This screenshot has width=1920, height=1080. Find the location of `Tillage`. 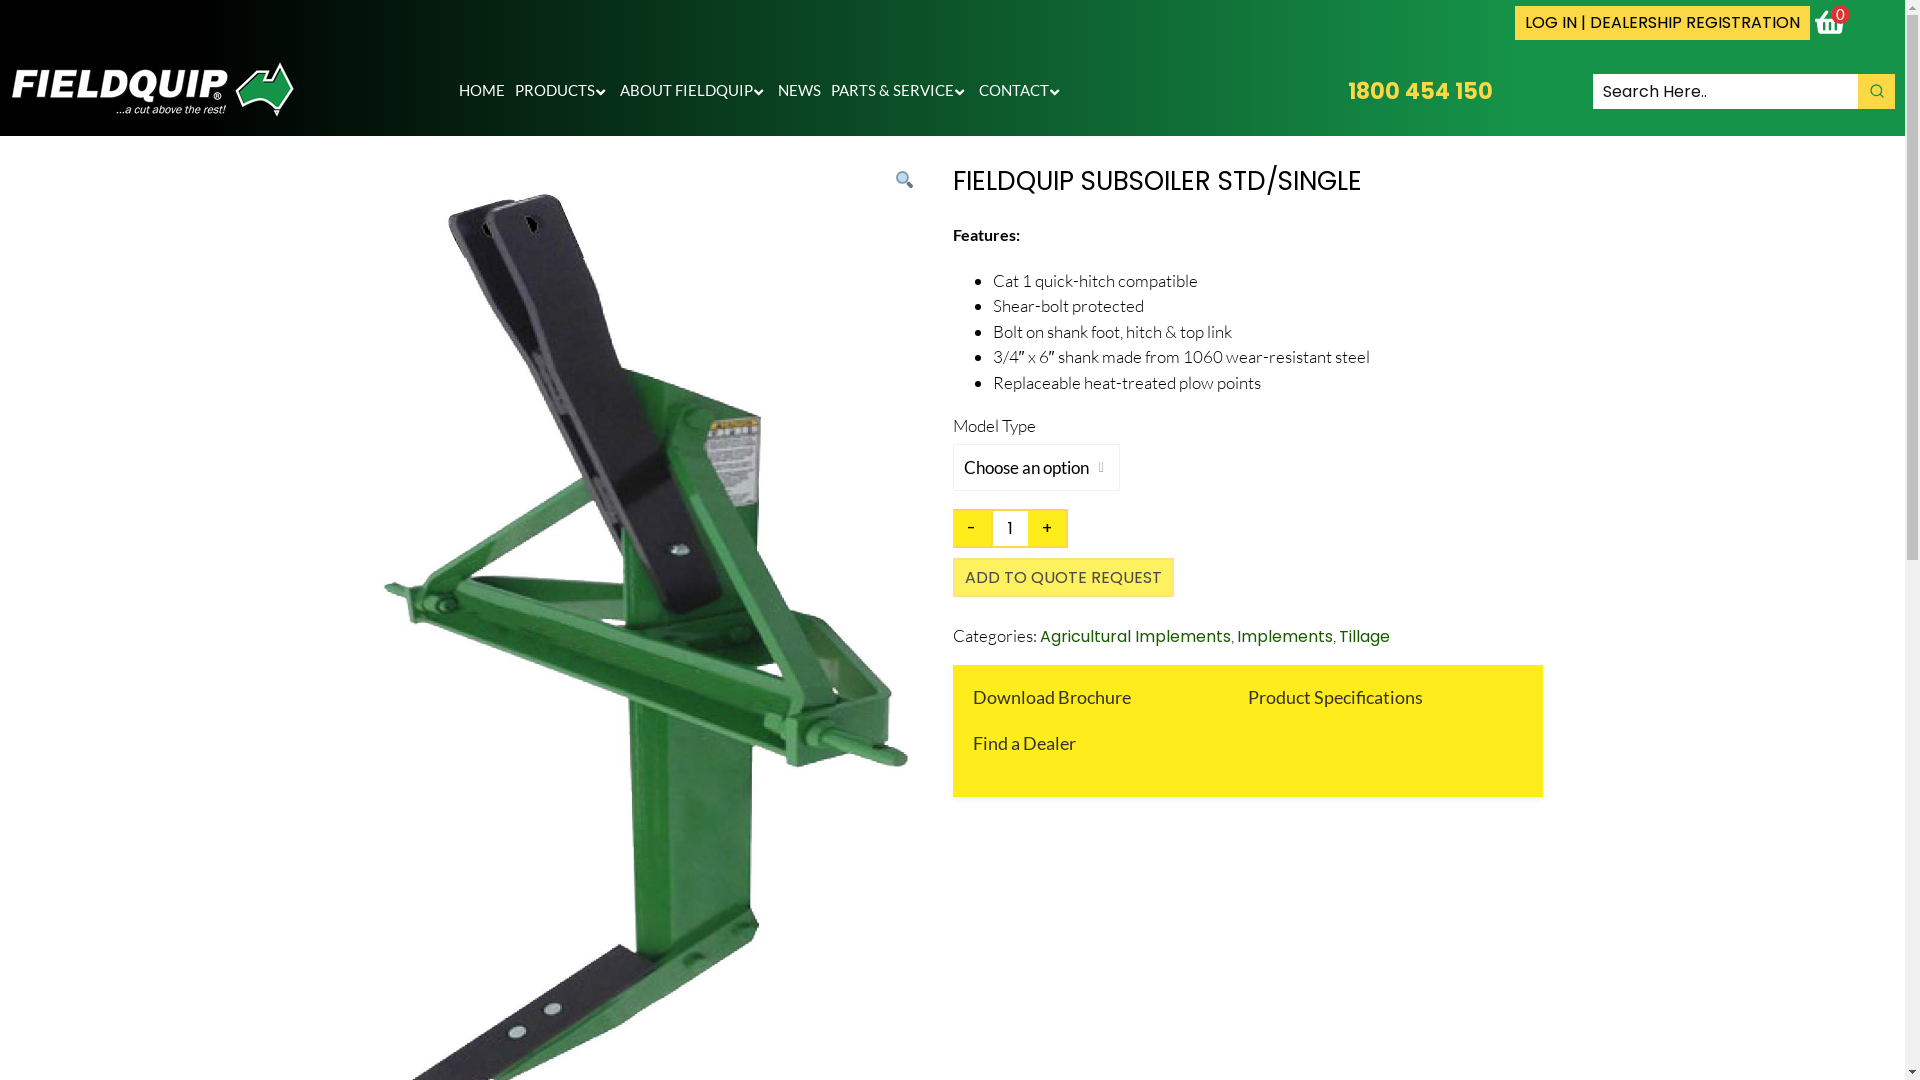

Tillage is located at coordinates (1364, 636).